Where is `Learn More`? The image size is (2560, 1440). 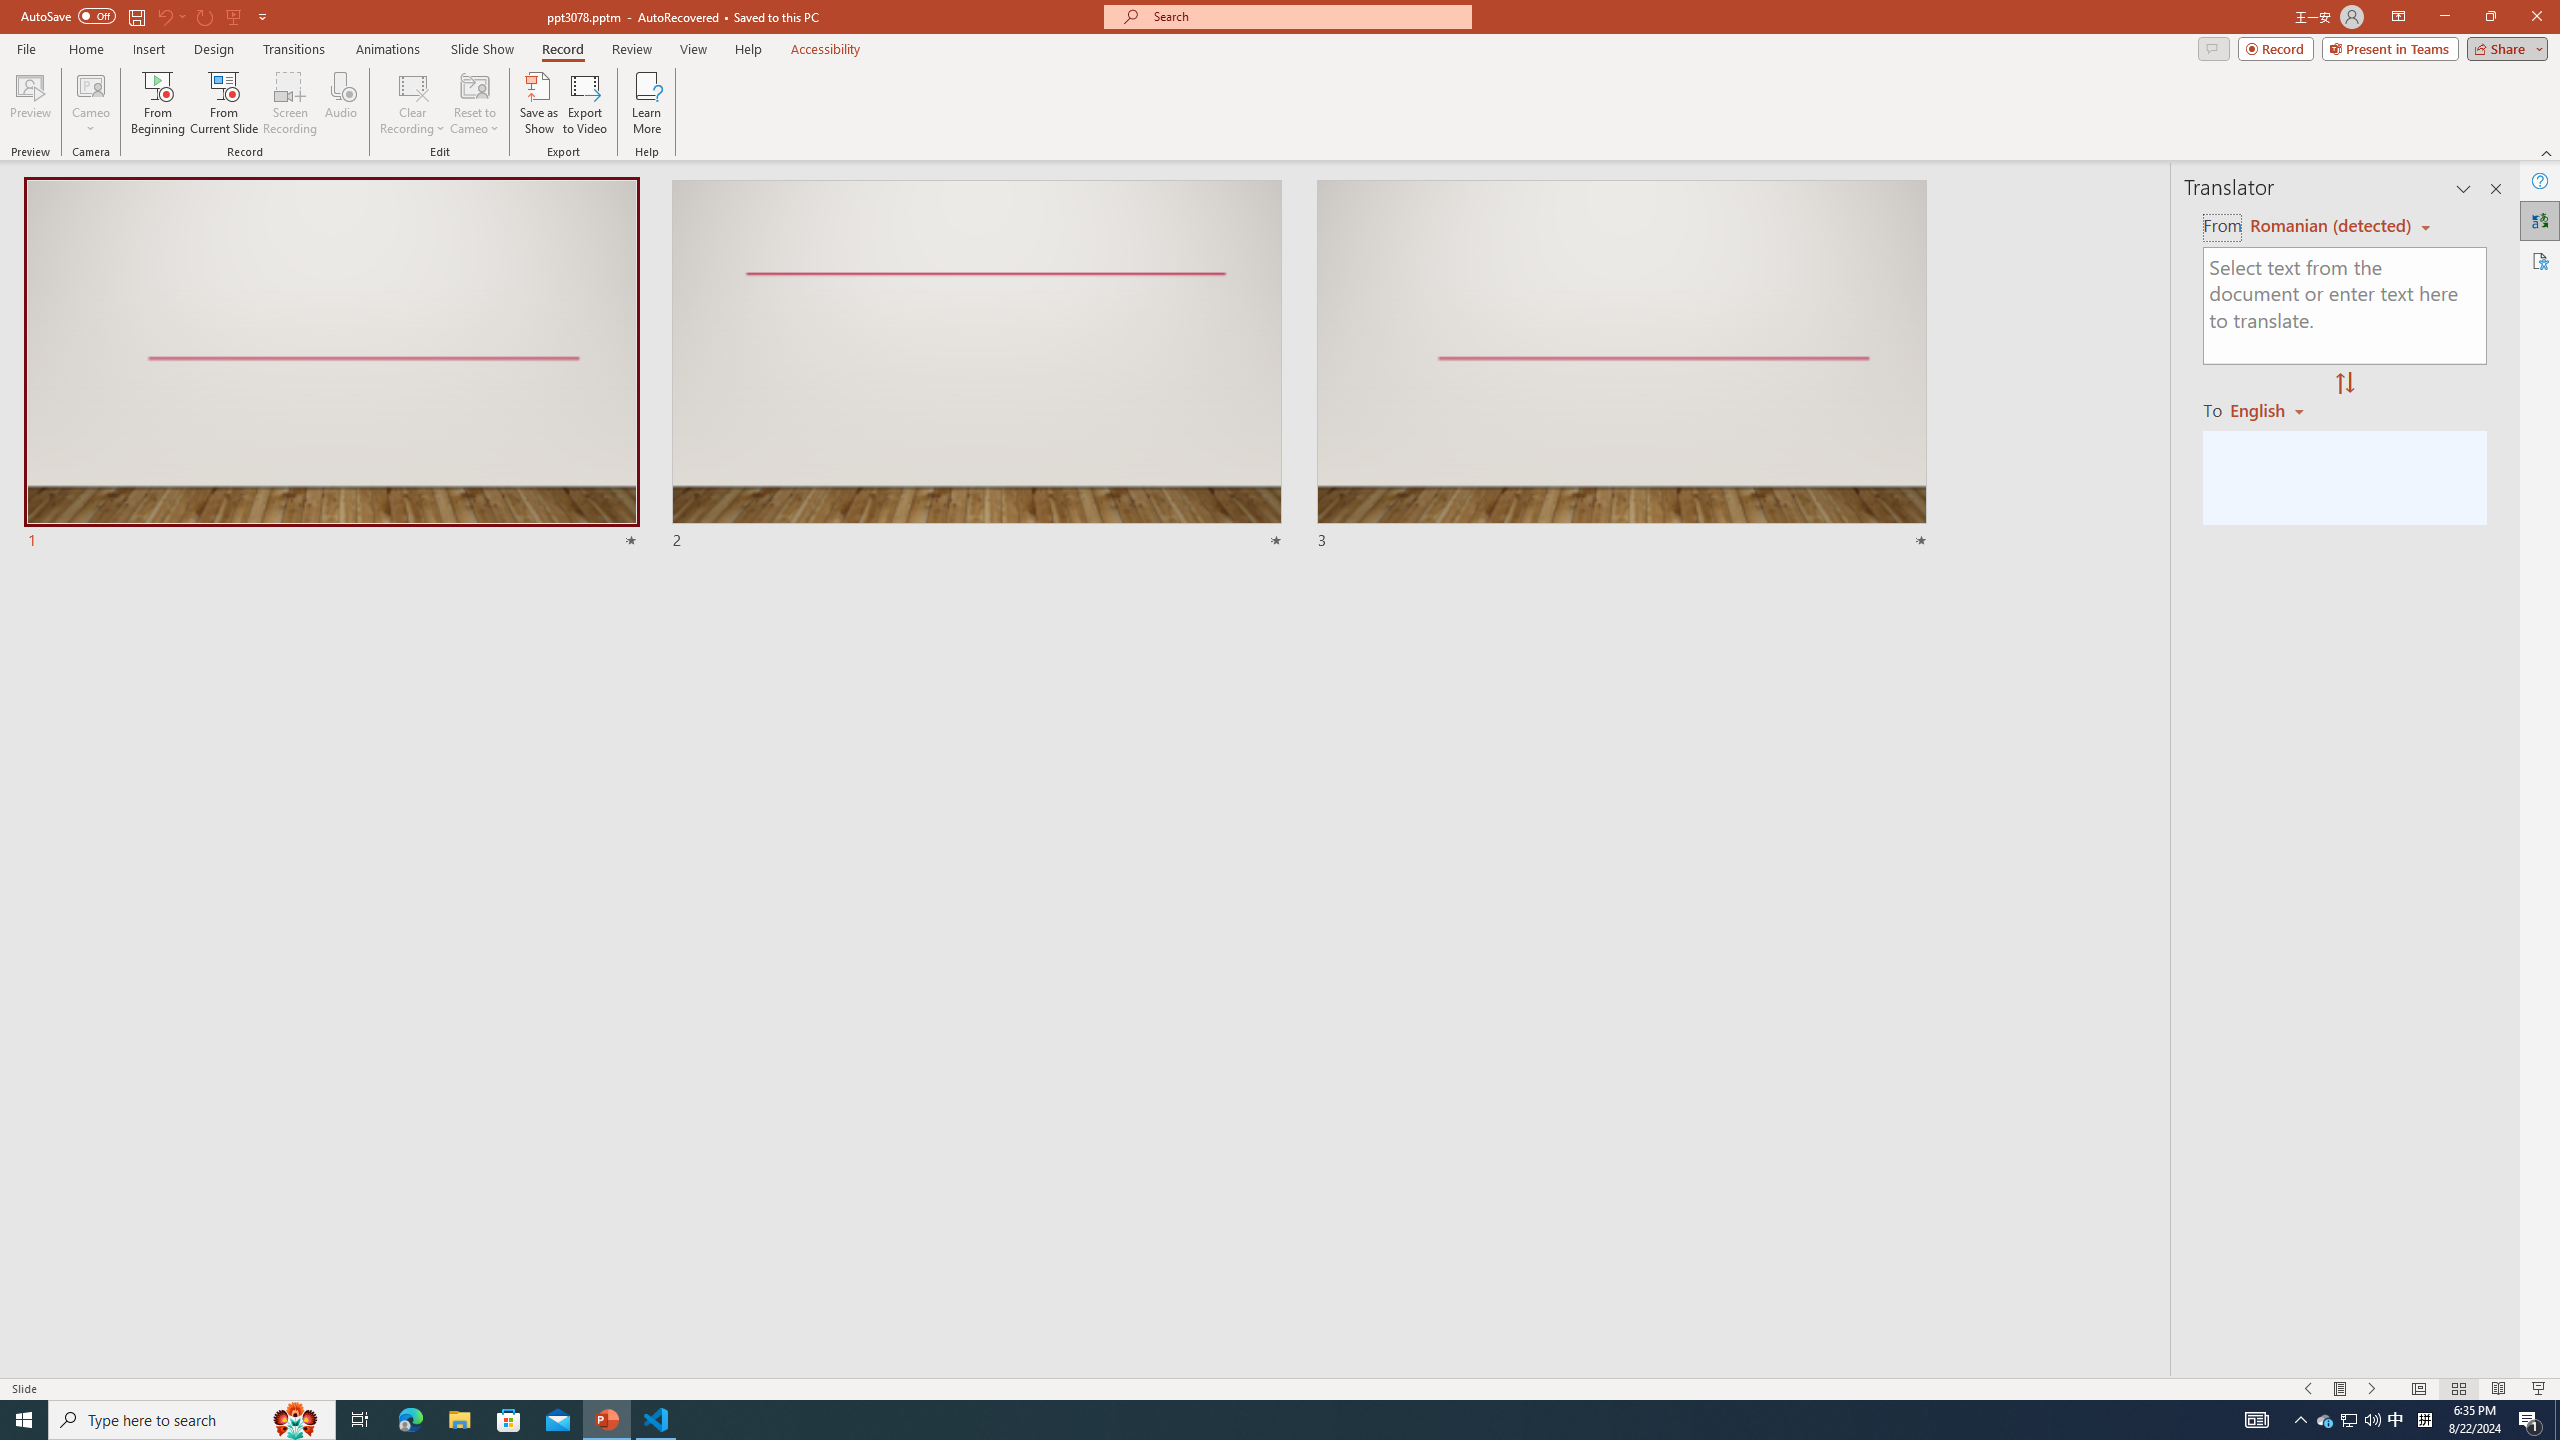
Learn More is located at coordinates (648, 103).